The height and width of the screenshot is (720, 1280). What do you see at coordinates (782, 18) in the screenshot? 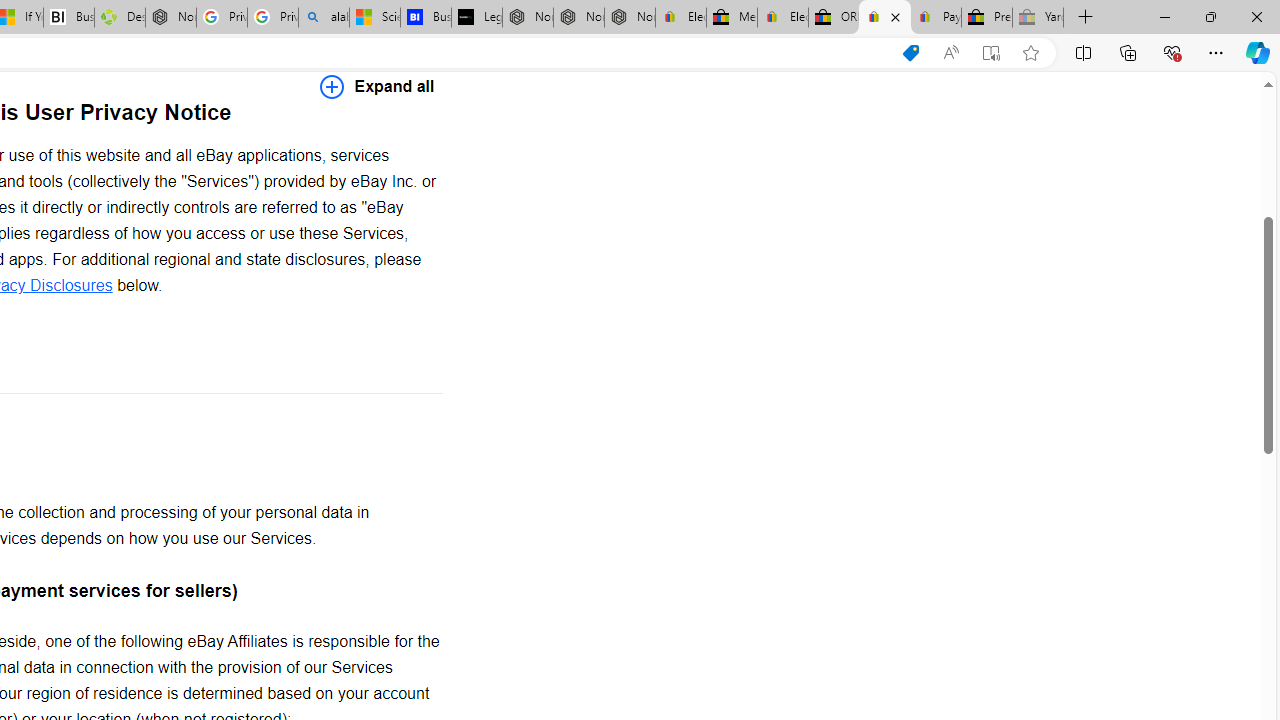
I see `Electronics, Cars, Fashion, Collectibles & More | eBay` at bounding box center [782, 18].